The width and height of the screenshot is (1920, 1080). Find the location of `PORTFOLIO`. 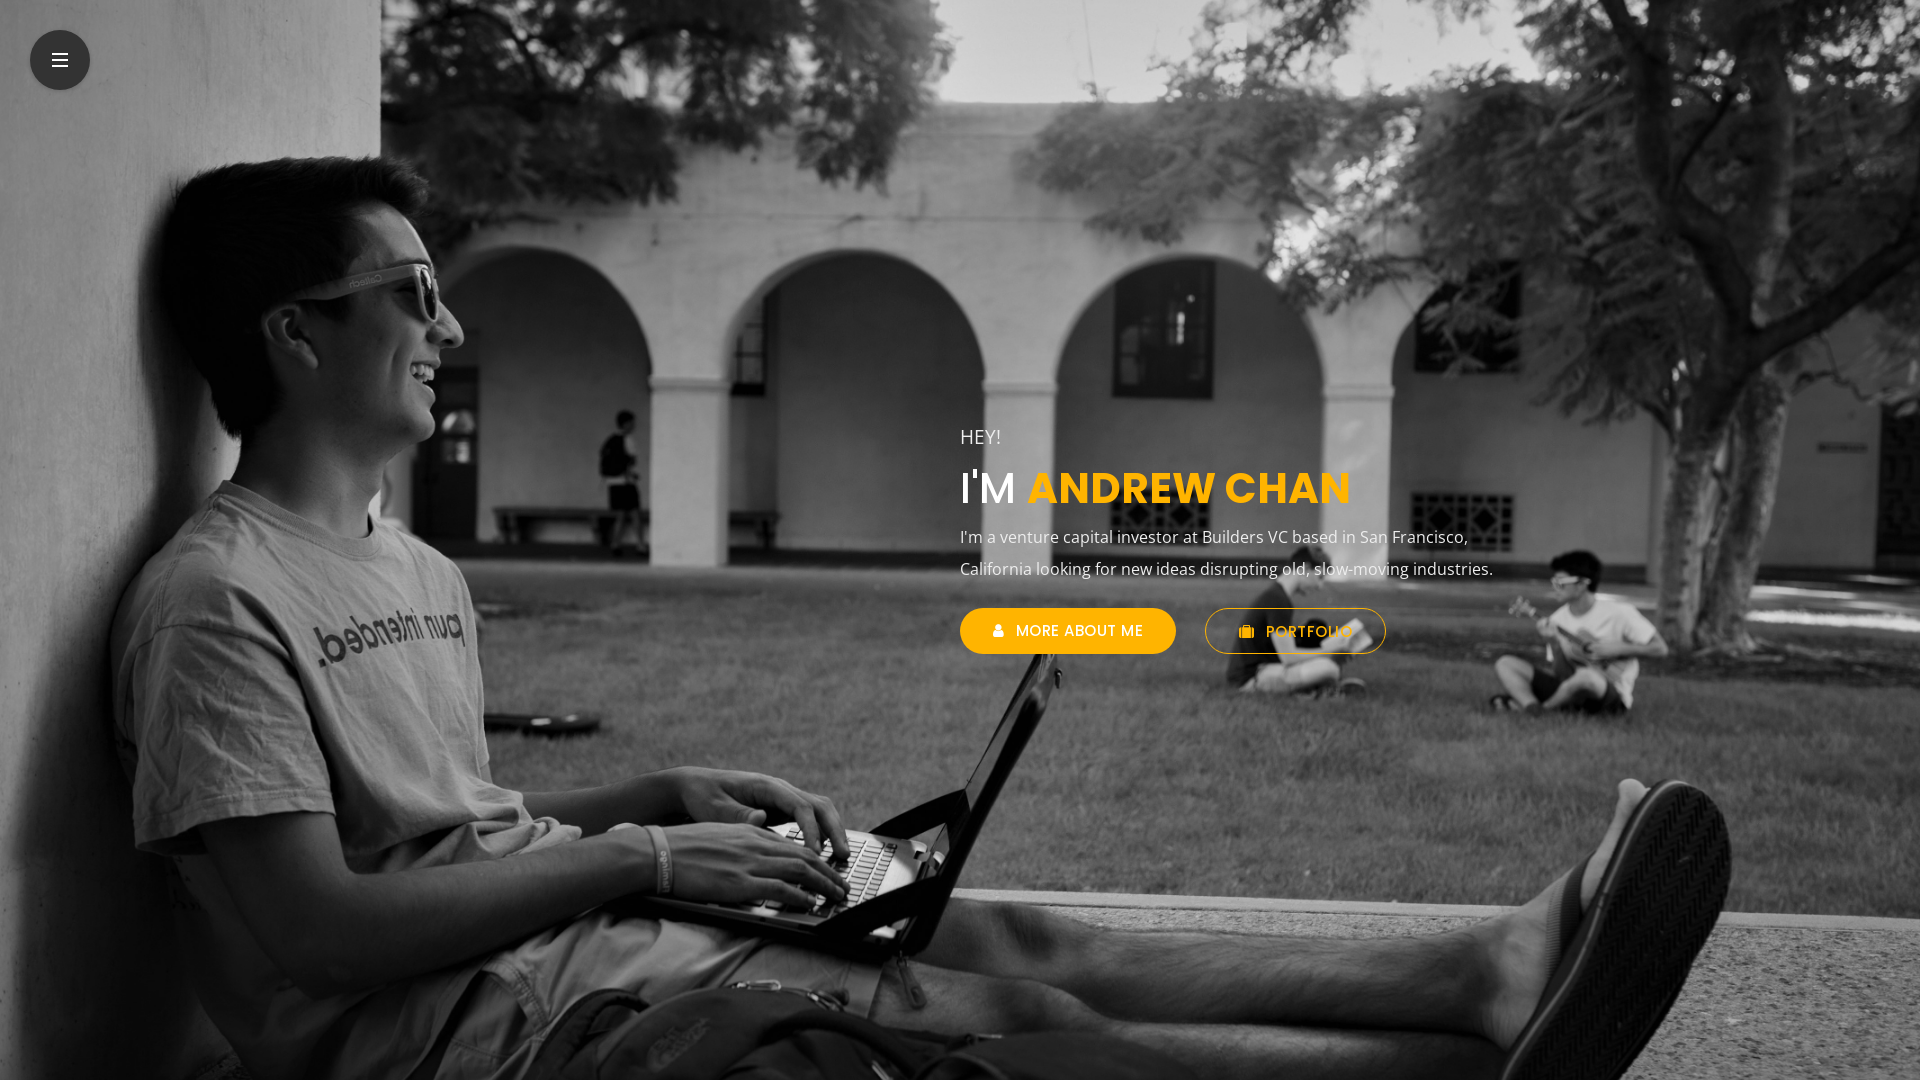

PORTFOLIO is located at coordinates (1296, 631).